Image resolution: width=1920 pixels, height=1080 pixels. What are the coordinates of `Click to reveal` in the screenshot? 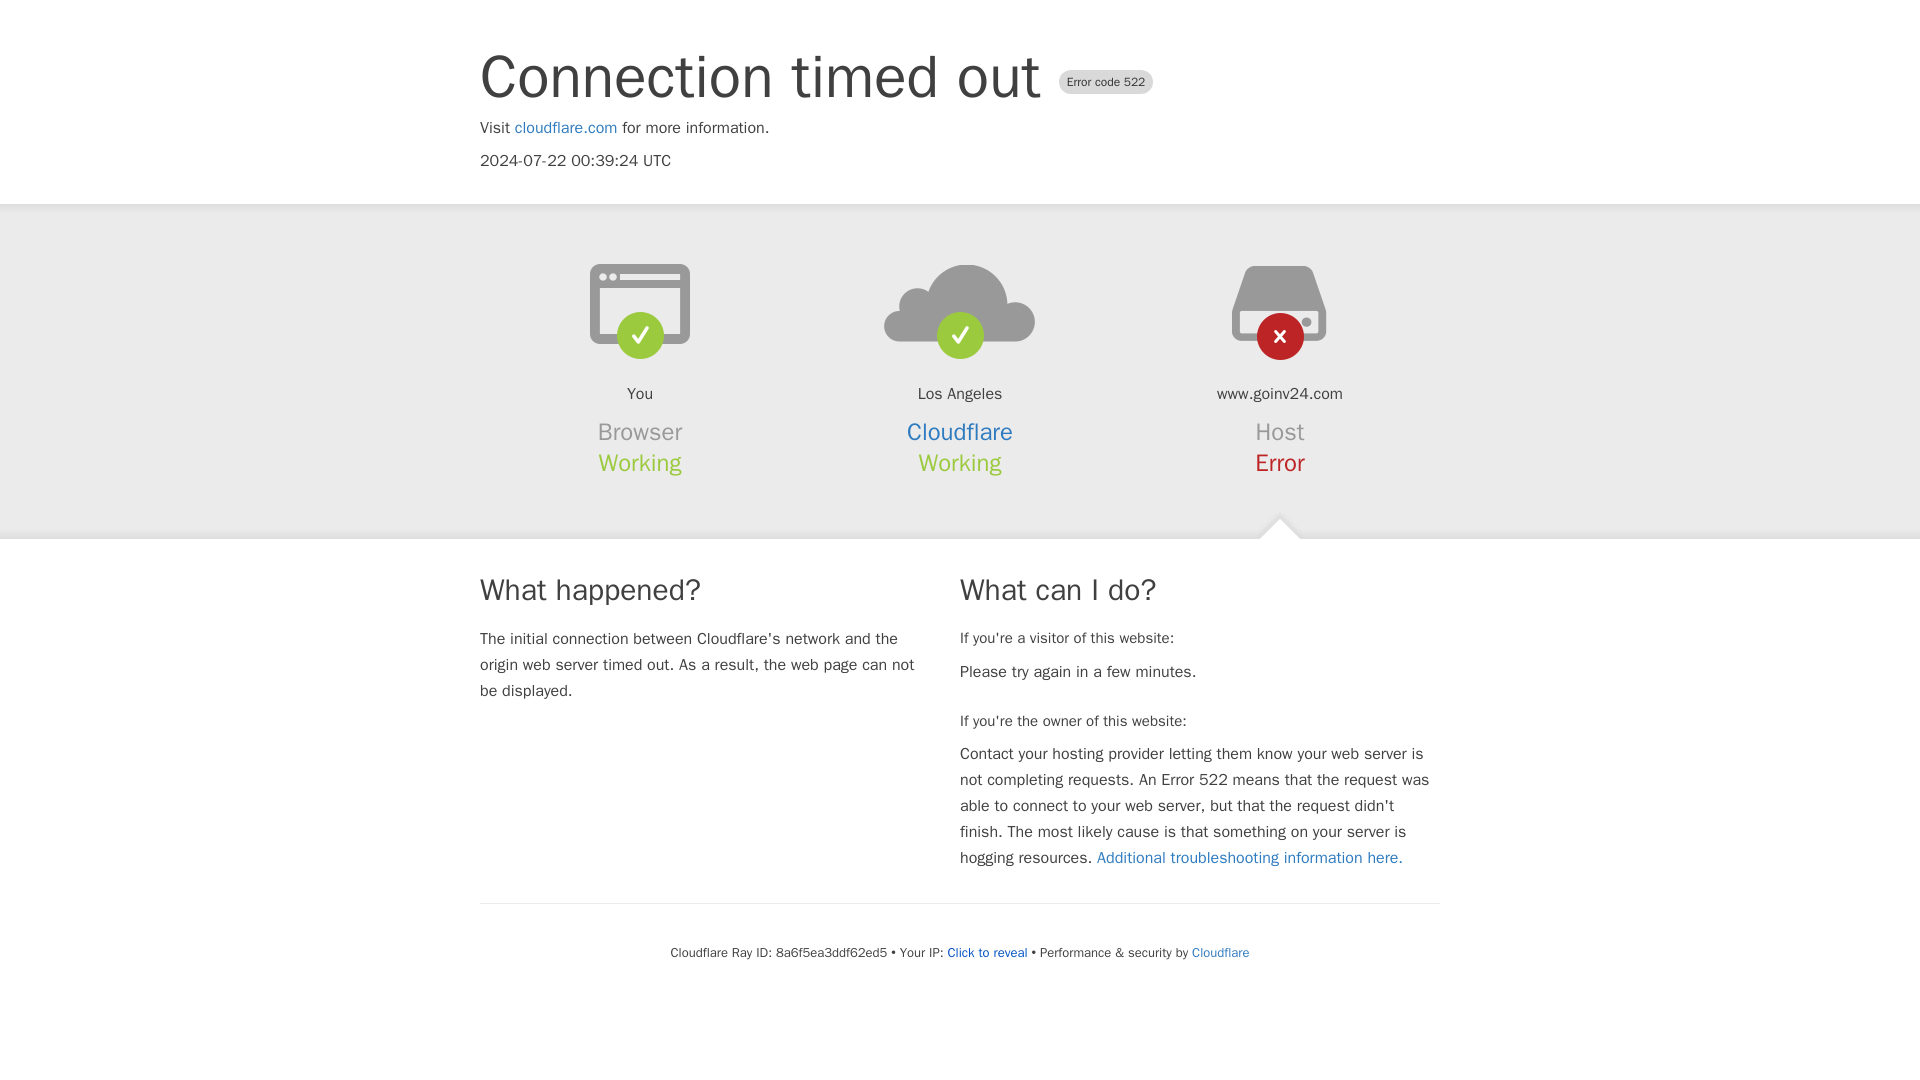 It's located at (988, 952).